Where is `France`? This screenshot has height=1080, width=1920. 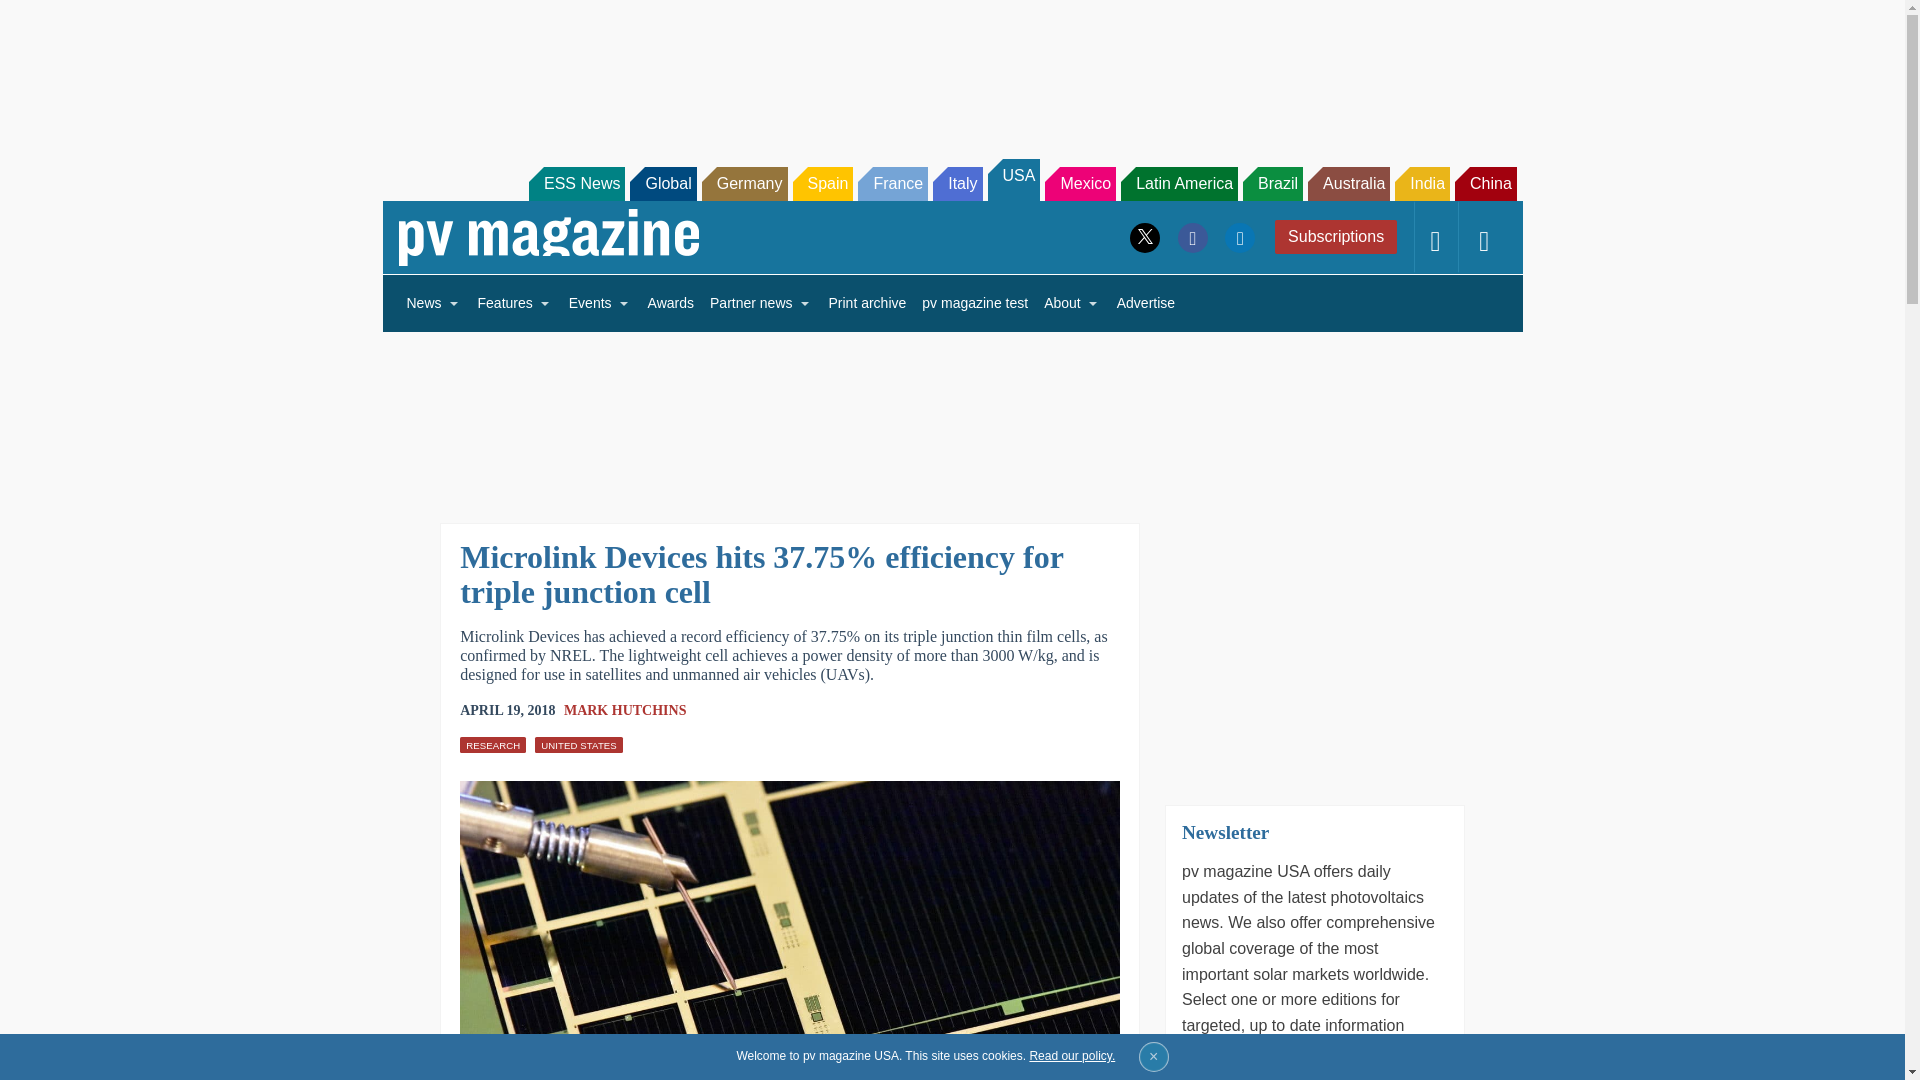
France is located at coordinates (892, 184).